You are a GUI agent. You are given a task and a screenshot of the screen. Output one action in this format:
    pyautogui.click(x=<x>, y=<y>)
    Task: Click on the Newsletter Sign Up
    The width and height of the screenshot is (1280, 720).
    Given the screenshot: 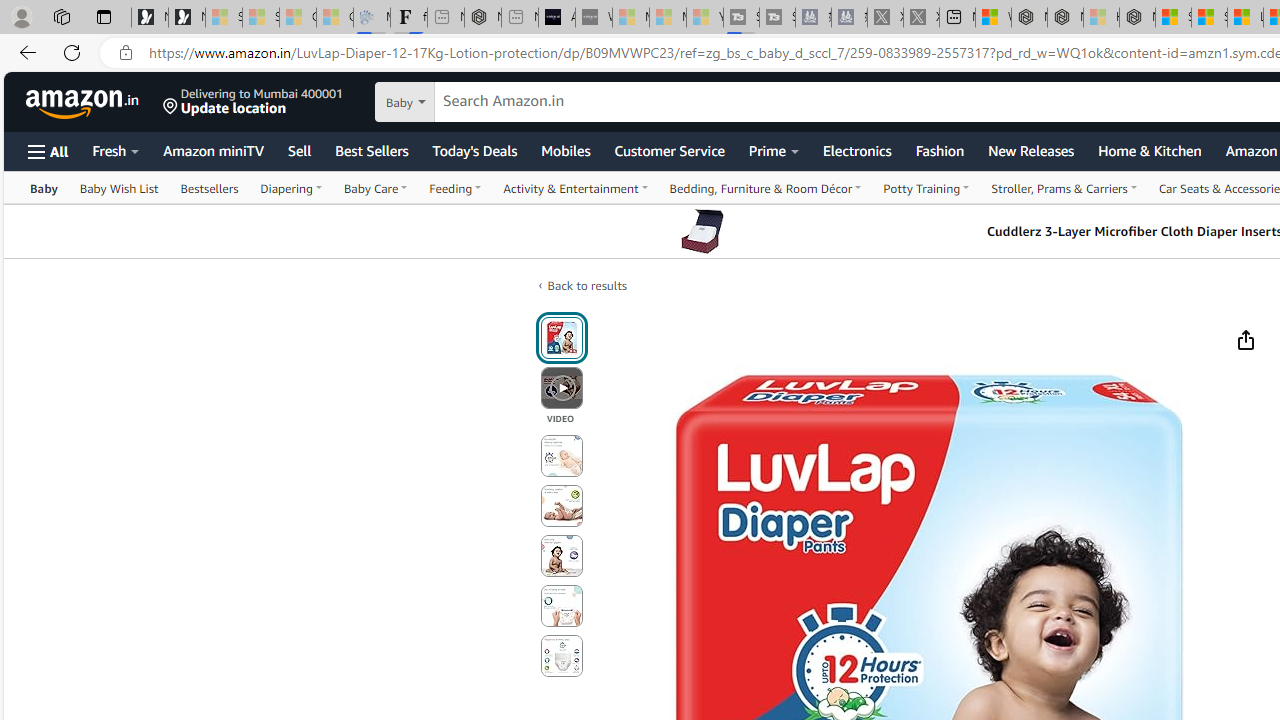 What is the action you would take?
    pyautogui.click(x=186, y=18)
    